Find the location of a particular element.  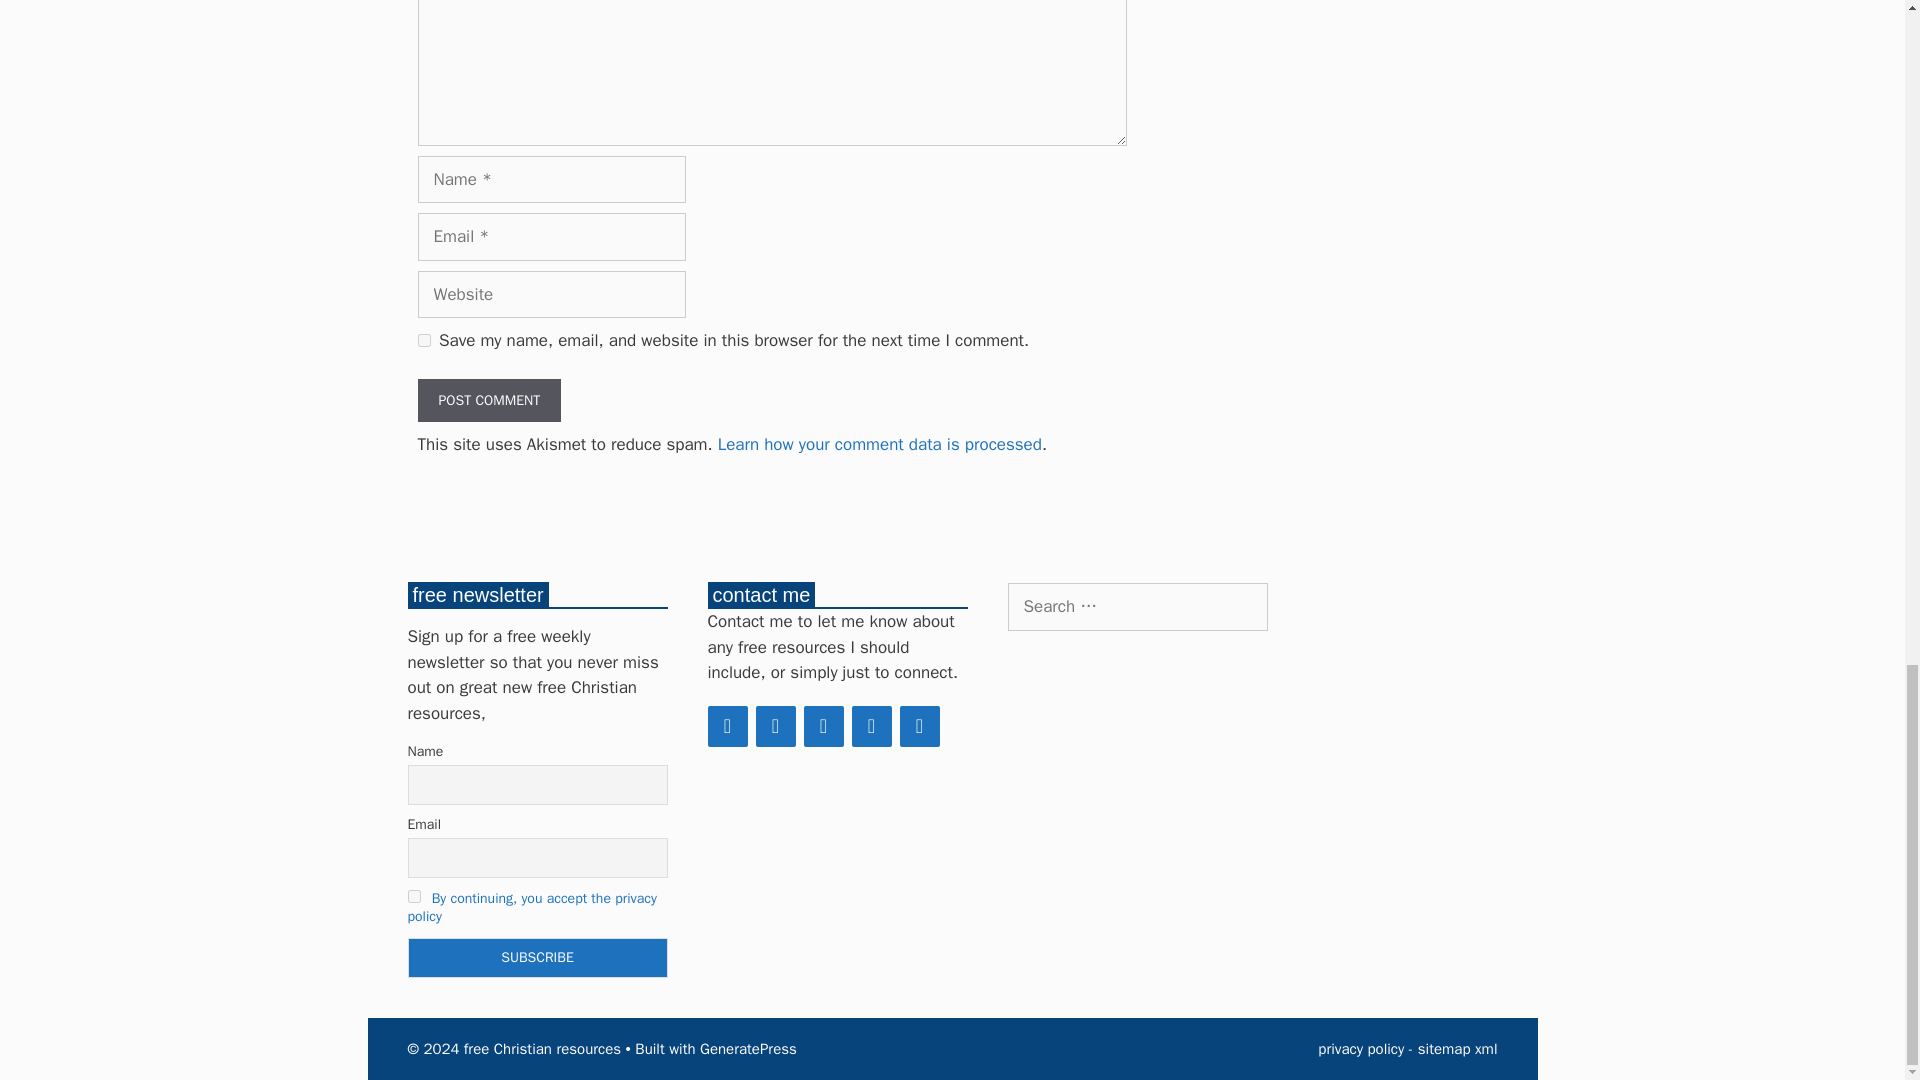

on is located at coordinates (414, 896).